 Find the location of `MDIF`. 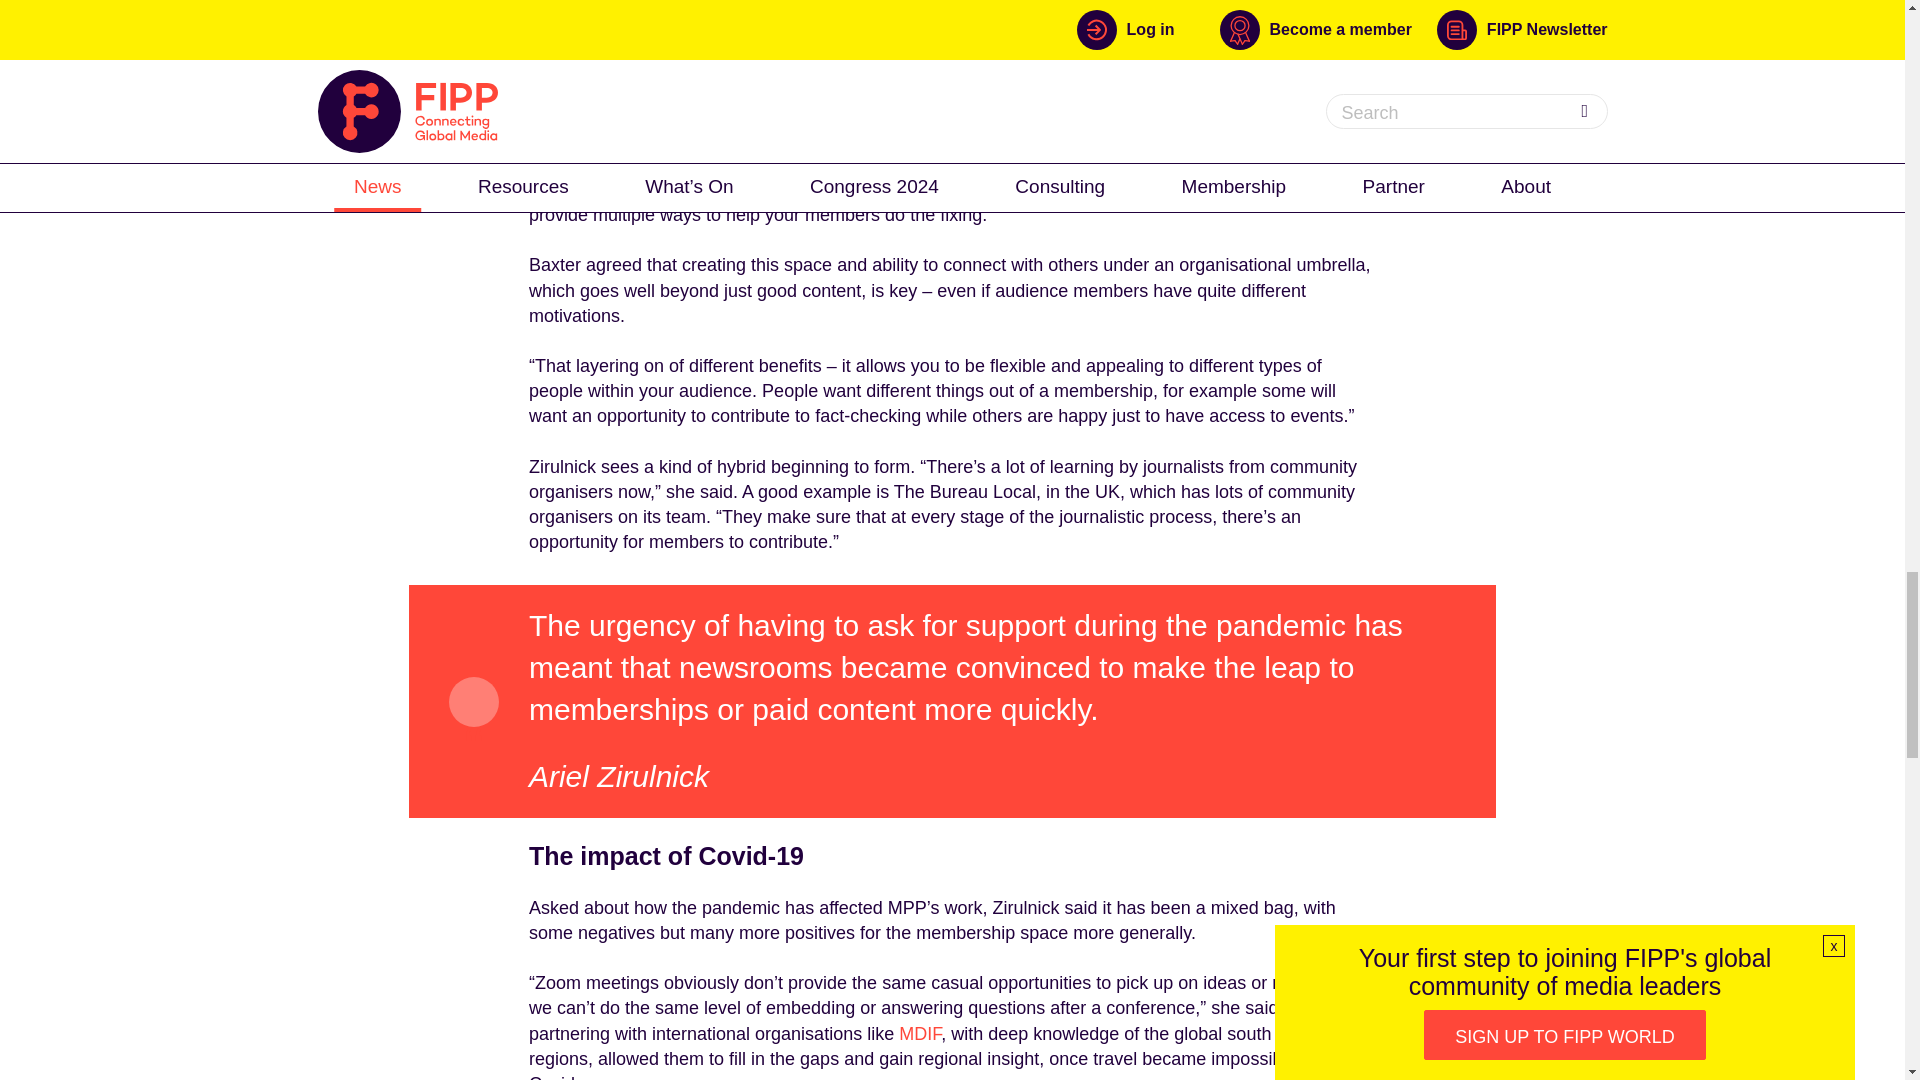

MDIF is located at coordinates (919, 1034).